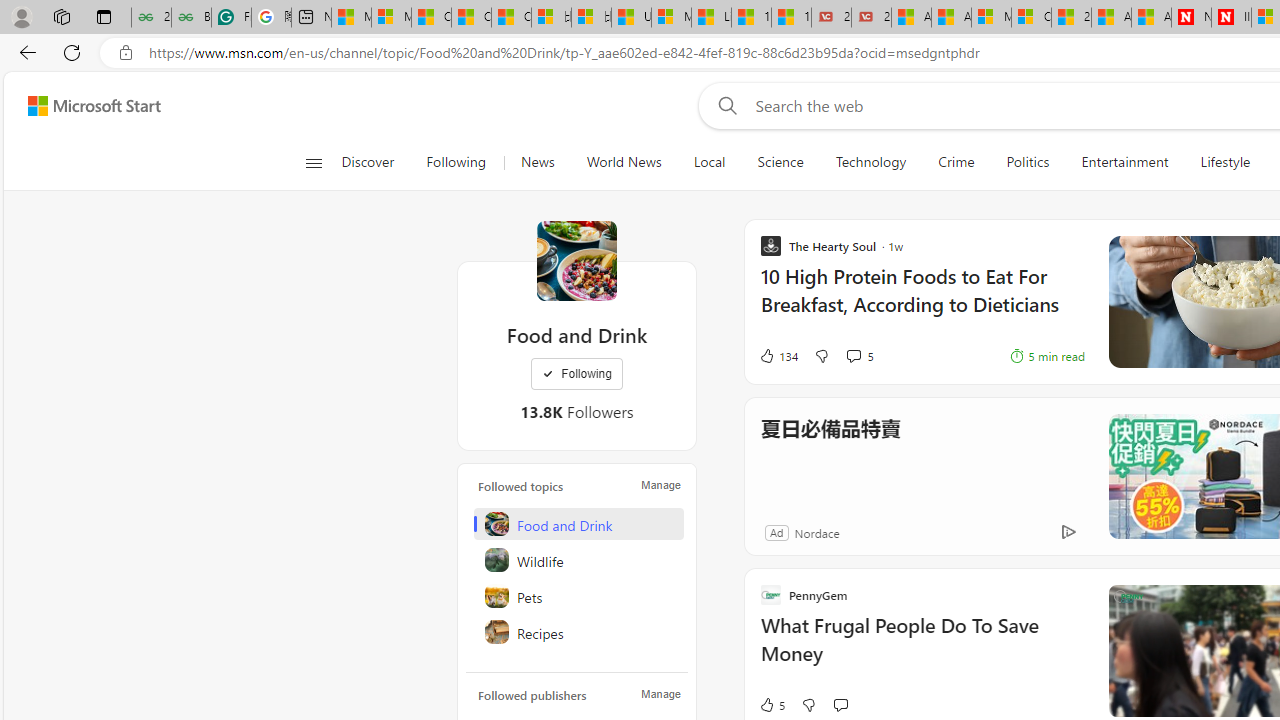  What do you see at coordinates (576, 260) in the screenshot?
I see `Food and Drink` at bounding box center [576, 260].